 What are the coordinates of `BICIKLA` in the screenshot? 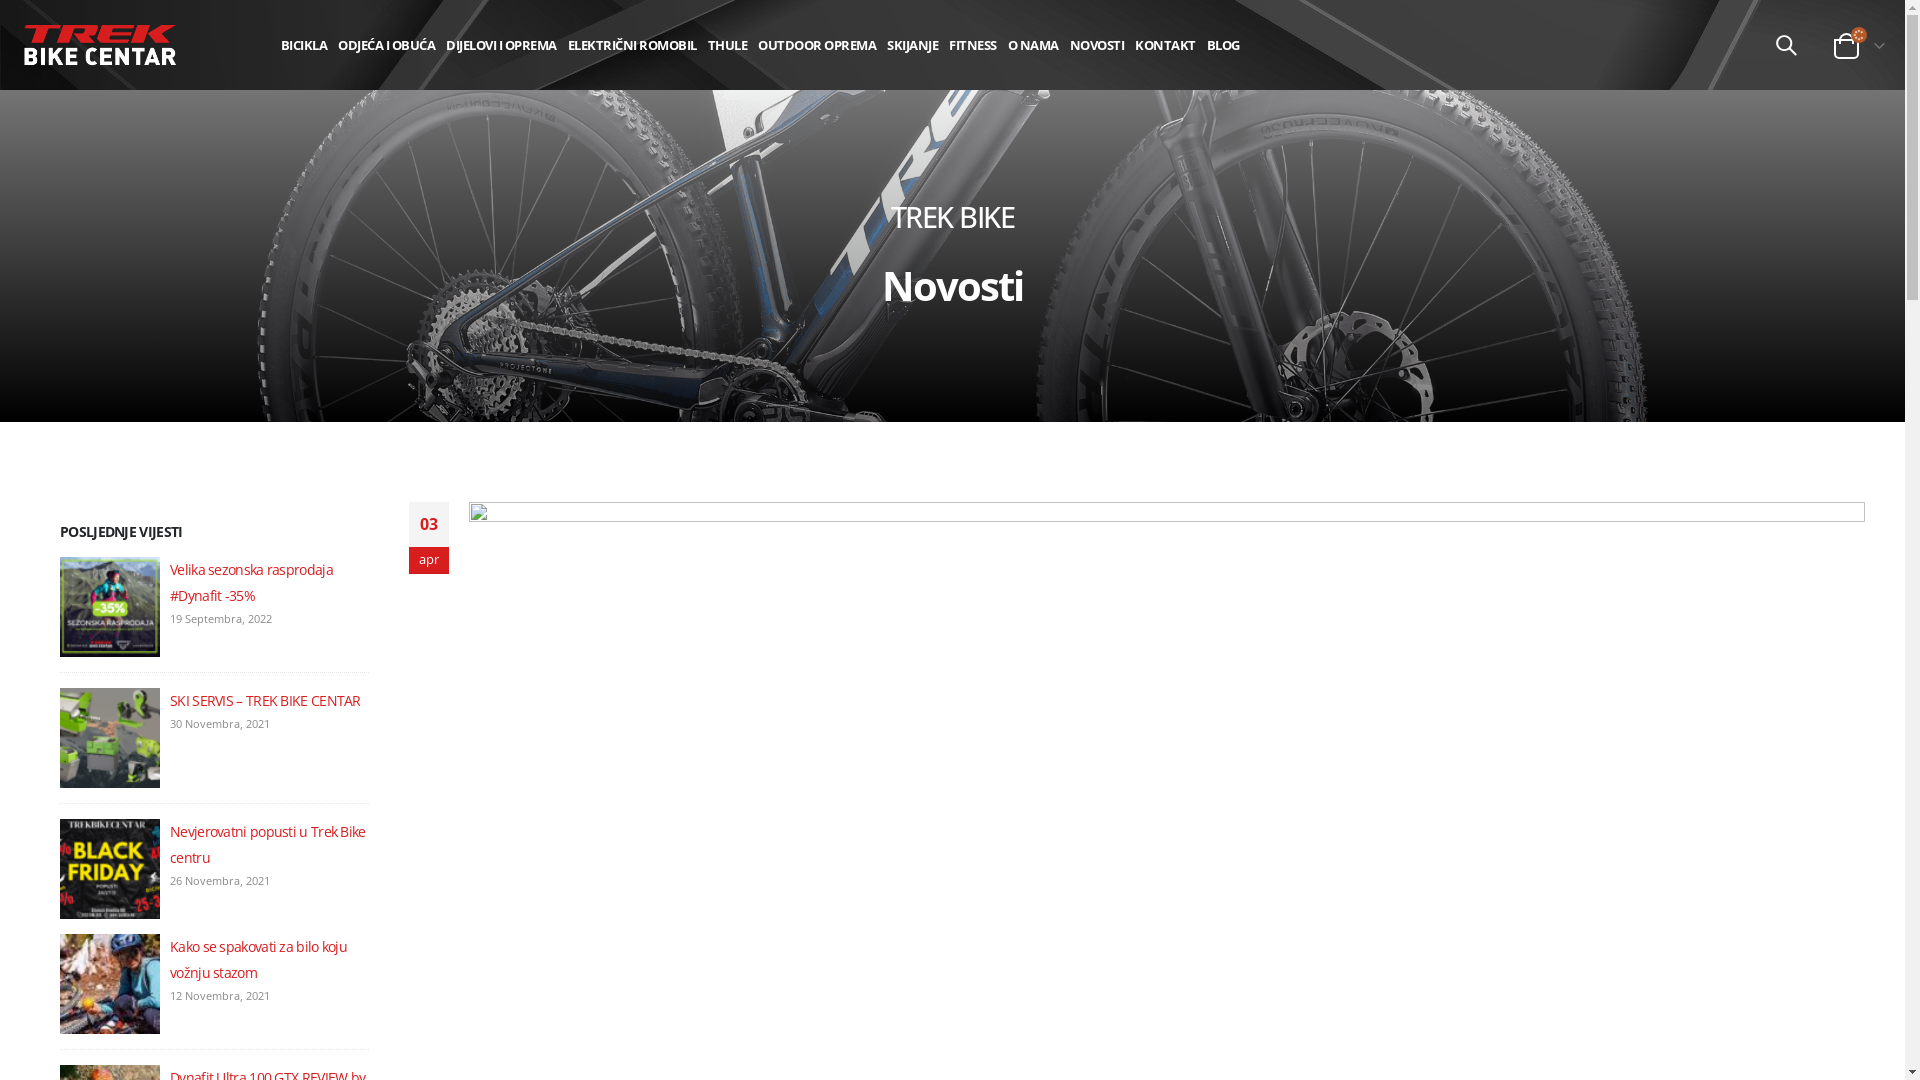 It's located at (304, 45).